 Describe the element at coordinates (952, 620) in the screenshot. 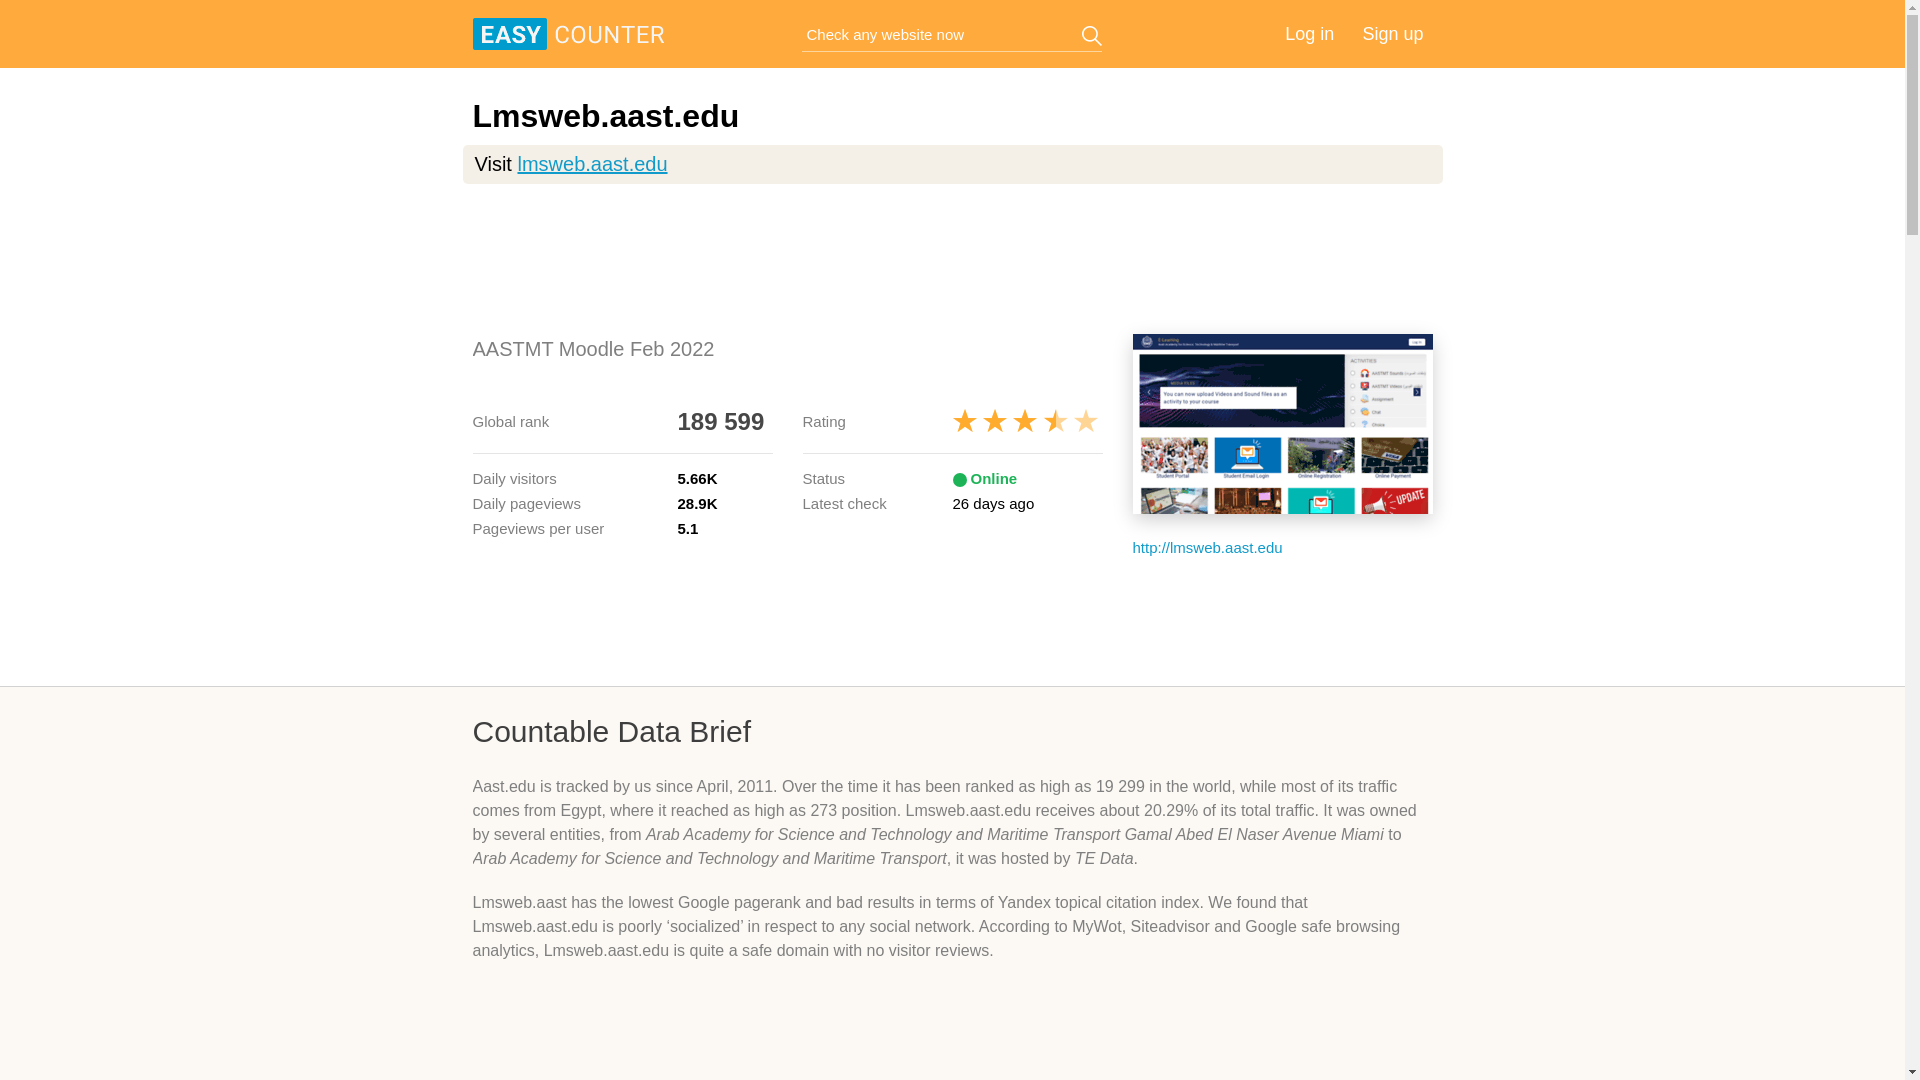

I see `Advertisement` at that location.